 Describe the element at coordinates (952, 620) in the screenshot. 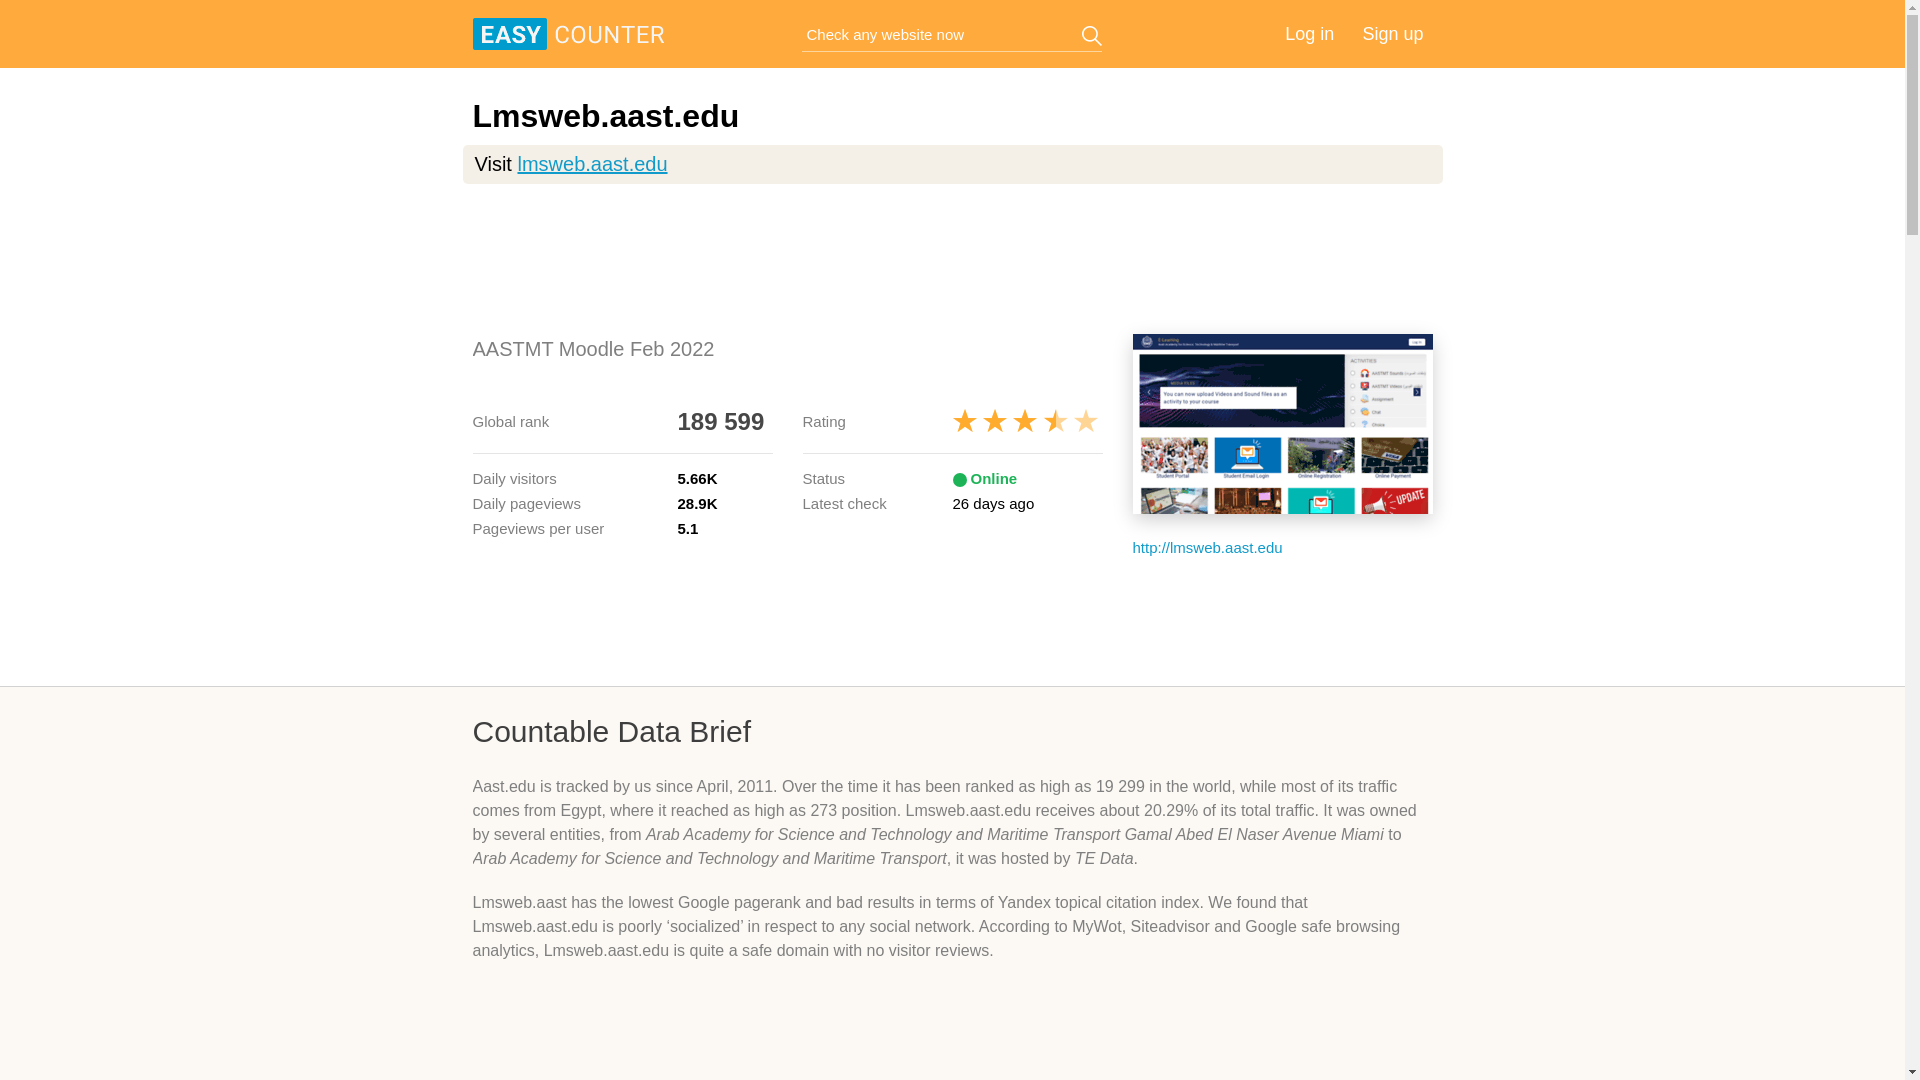

I see `Advertisement` at that location.